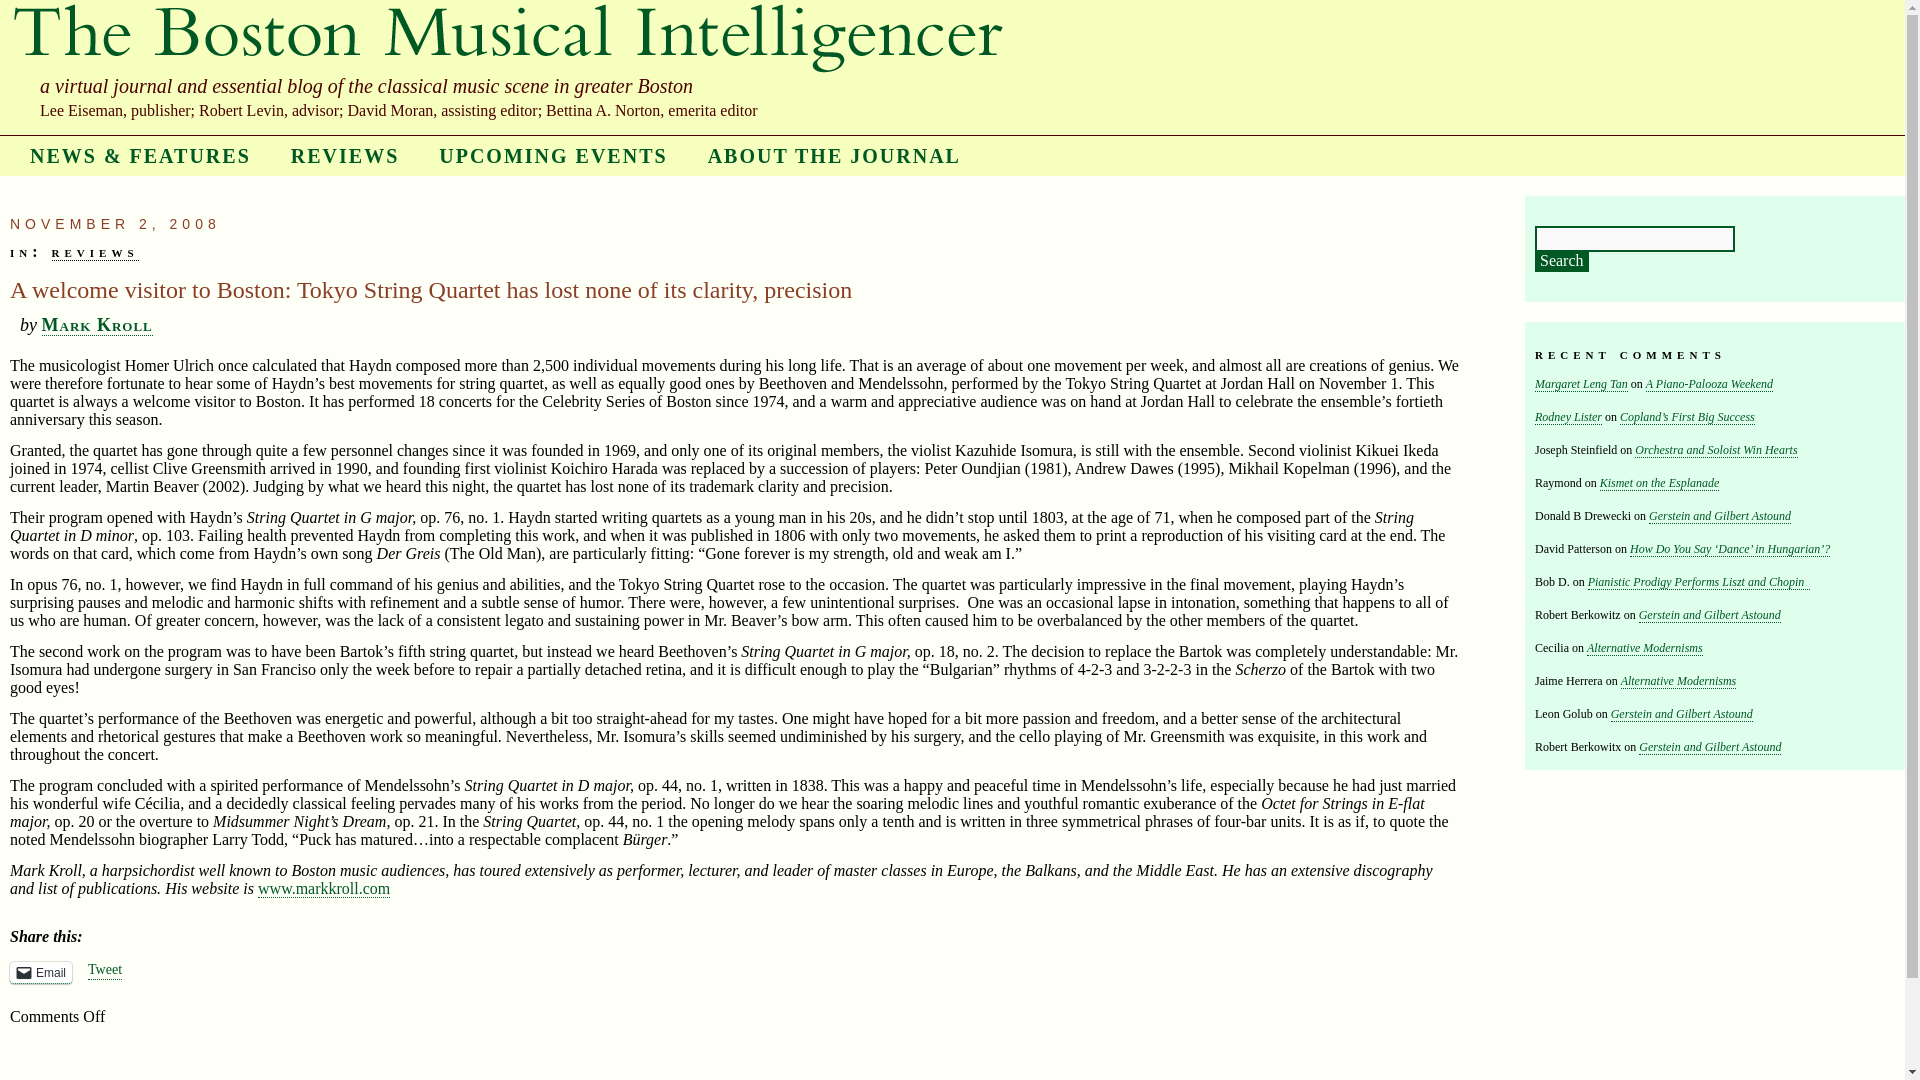 This screenshot has width=1920, height=1080. What do you see at coordinates (1710, 746) in the screenshot?
I see `Gerstein and Gilbert Astound` at bounding box center [1710, 746].